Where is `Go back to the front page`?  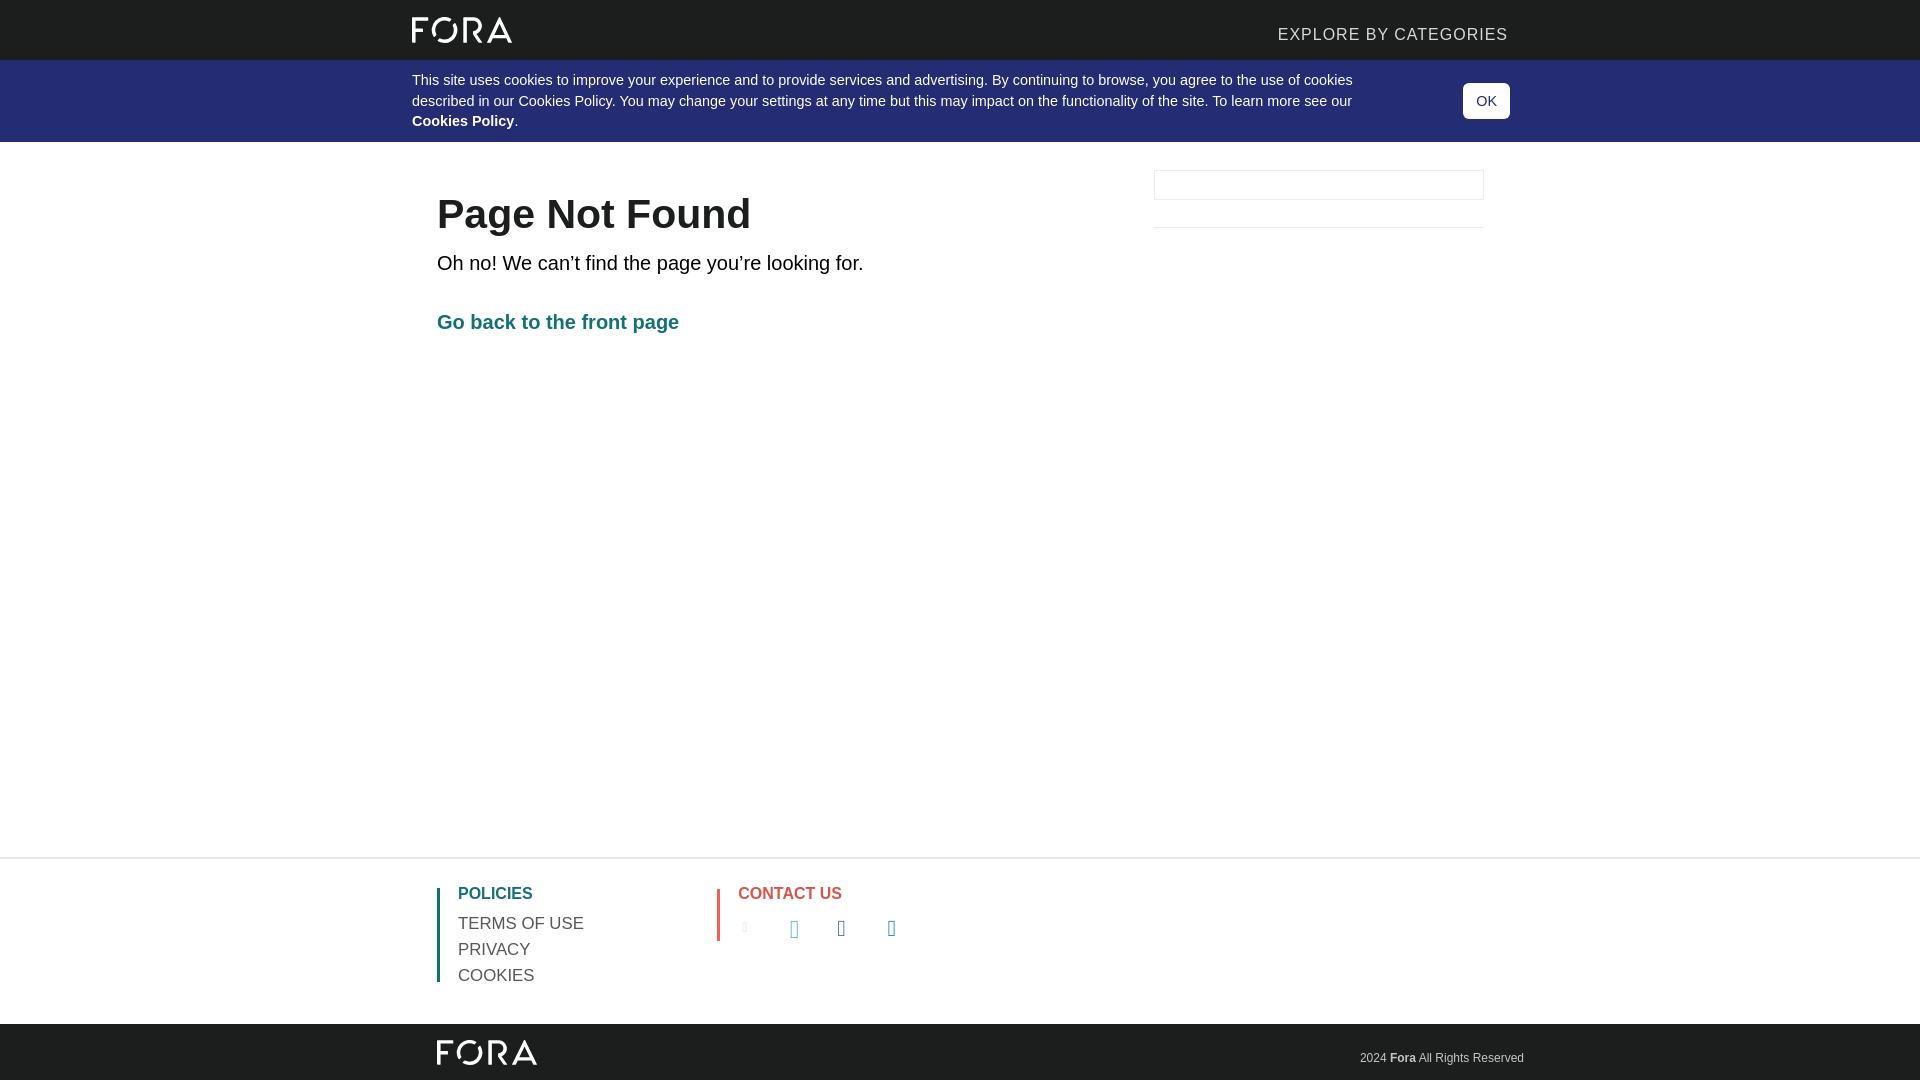
Go back to the front page is located at coordinates (558, 322).